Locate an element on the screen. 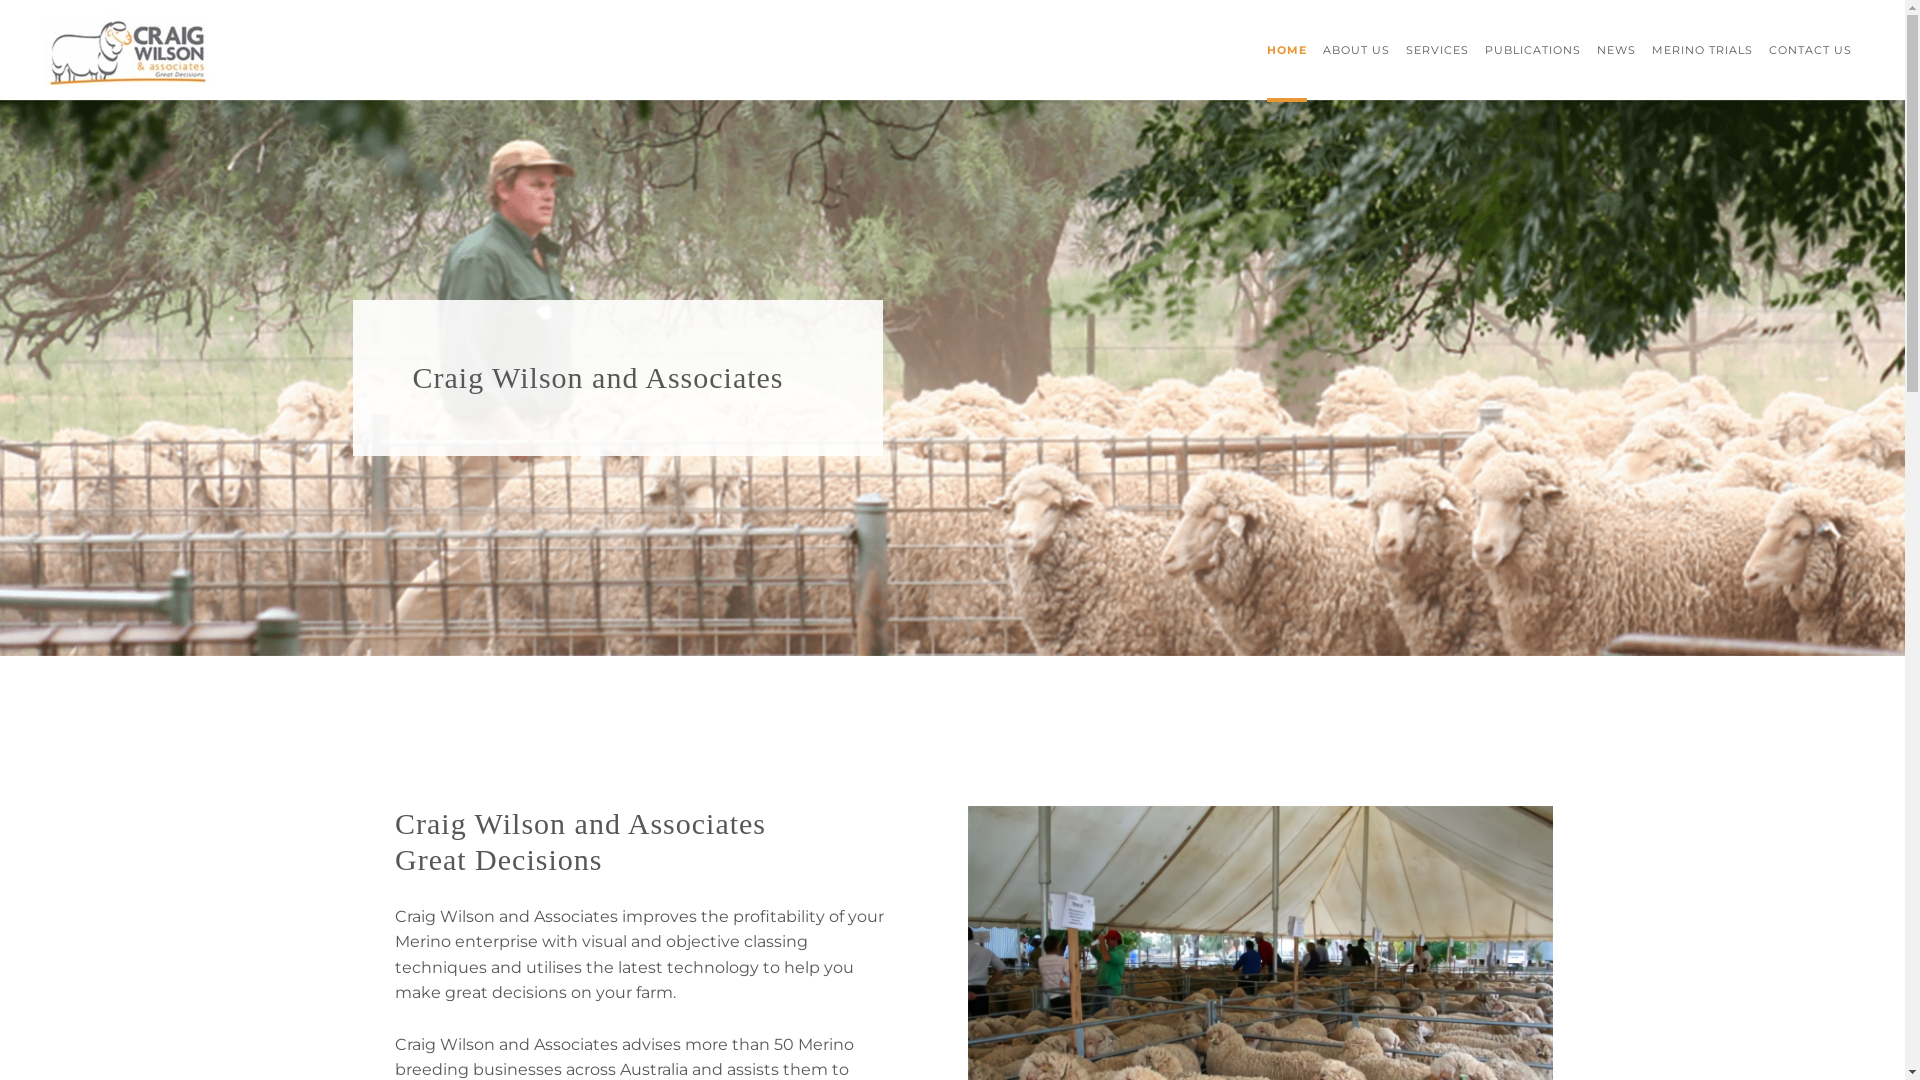 The width and height of the screenshot is (1920, 1080). MERINO TRIALS is located at coordinates (1702, 50).